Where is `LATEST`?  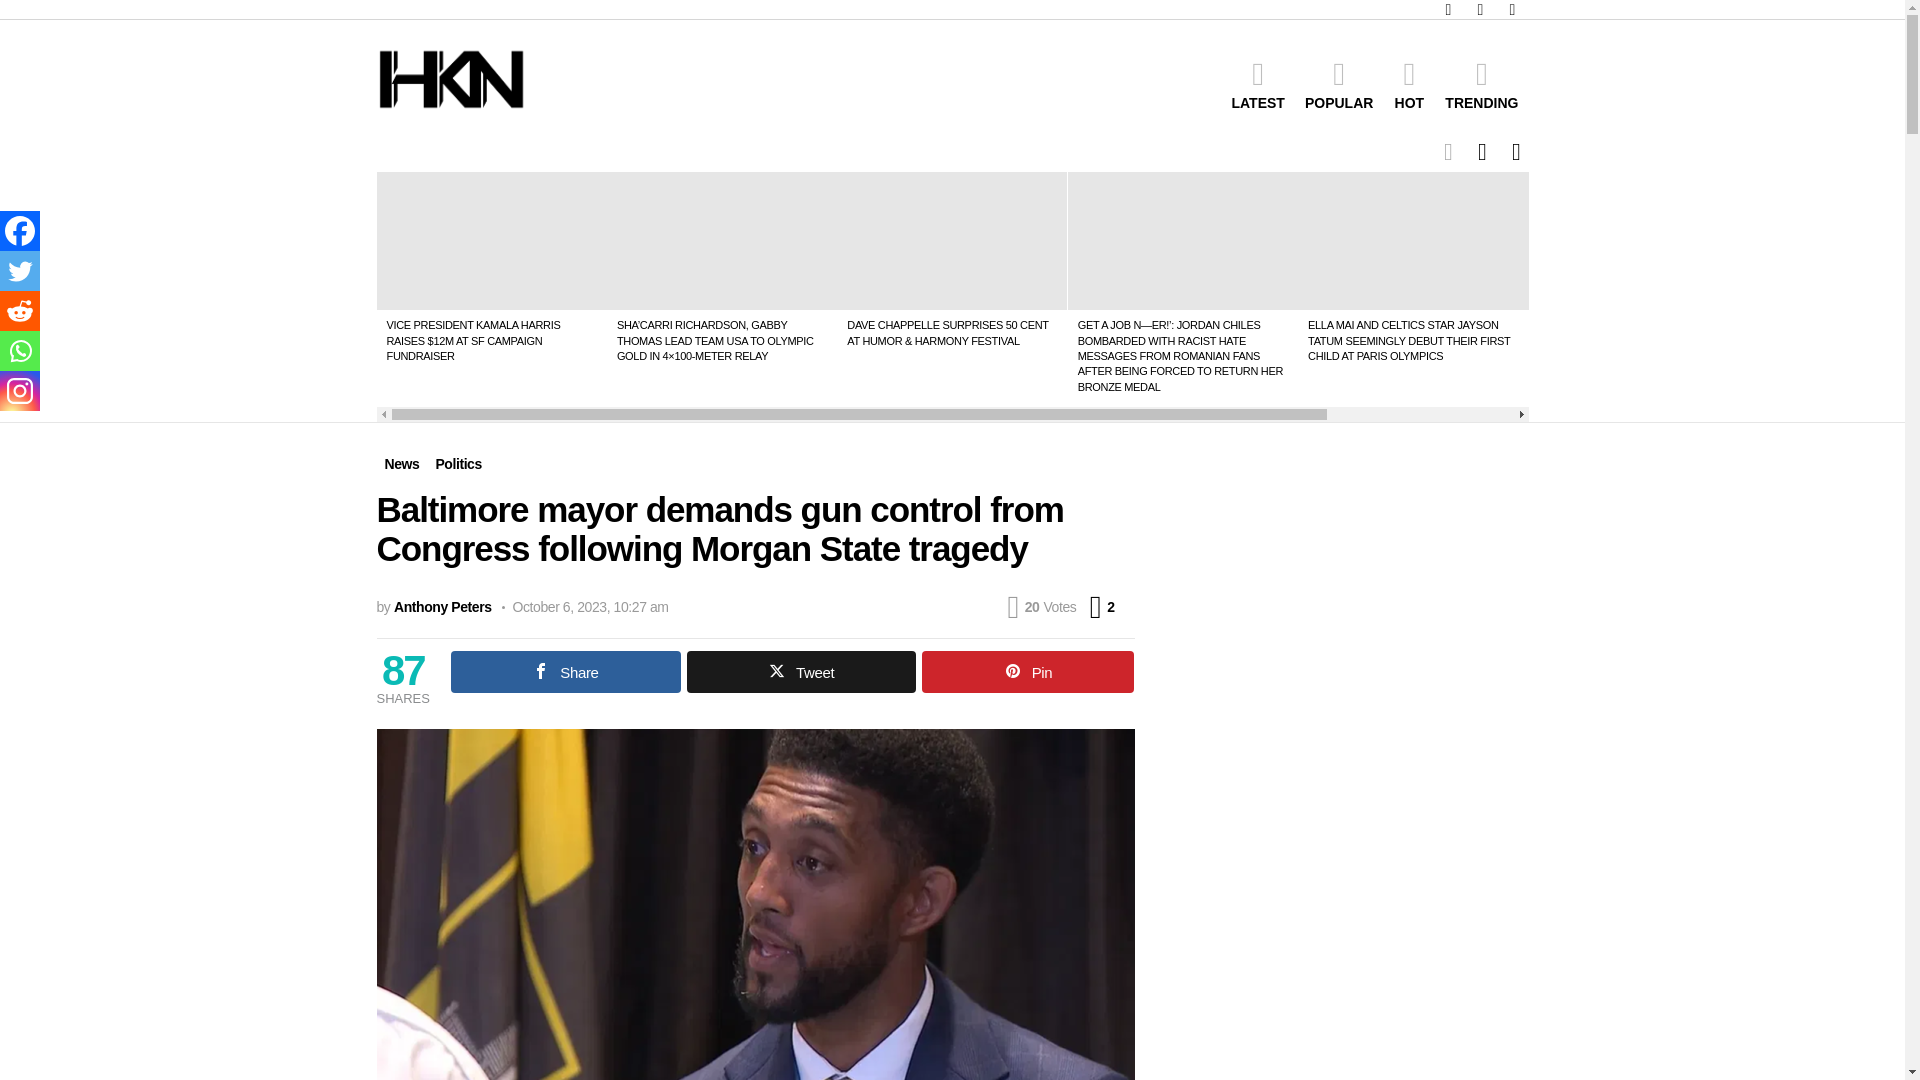
LATEST is located at coordinates (1258, 85).